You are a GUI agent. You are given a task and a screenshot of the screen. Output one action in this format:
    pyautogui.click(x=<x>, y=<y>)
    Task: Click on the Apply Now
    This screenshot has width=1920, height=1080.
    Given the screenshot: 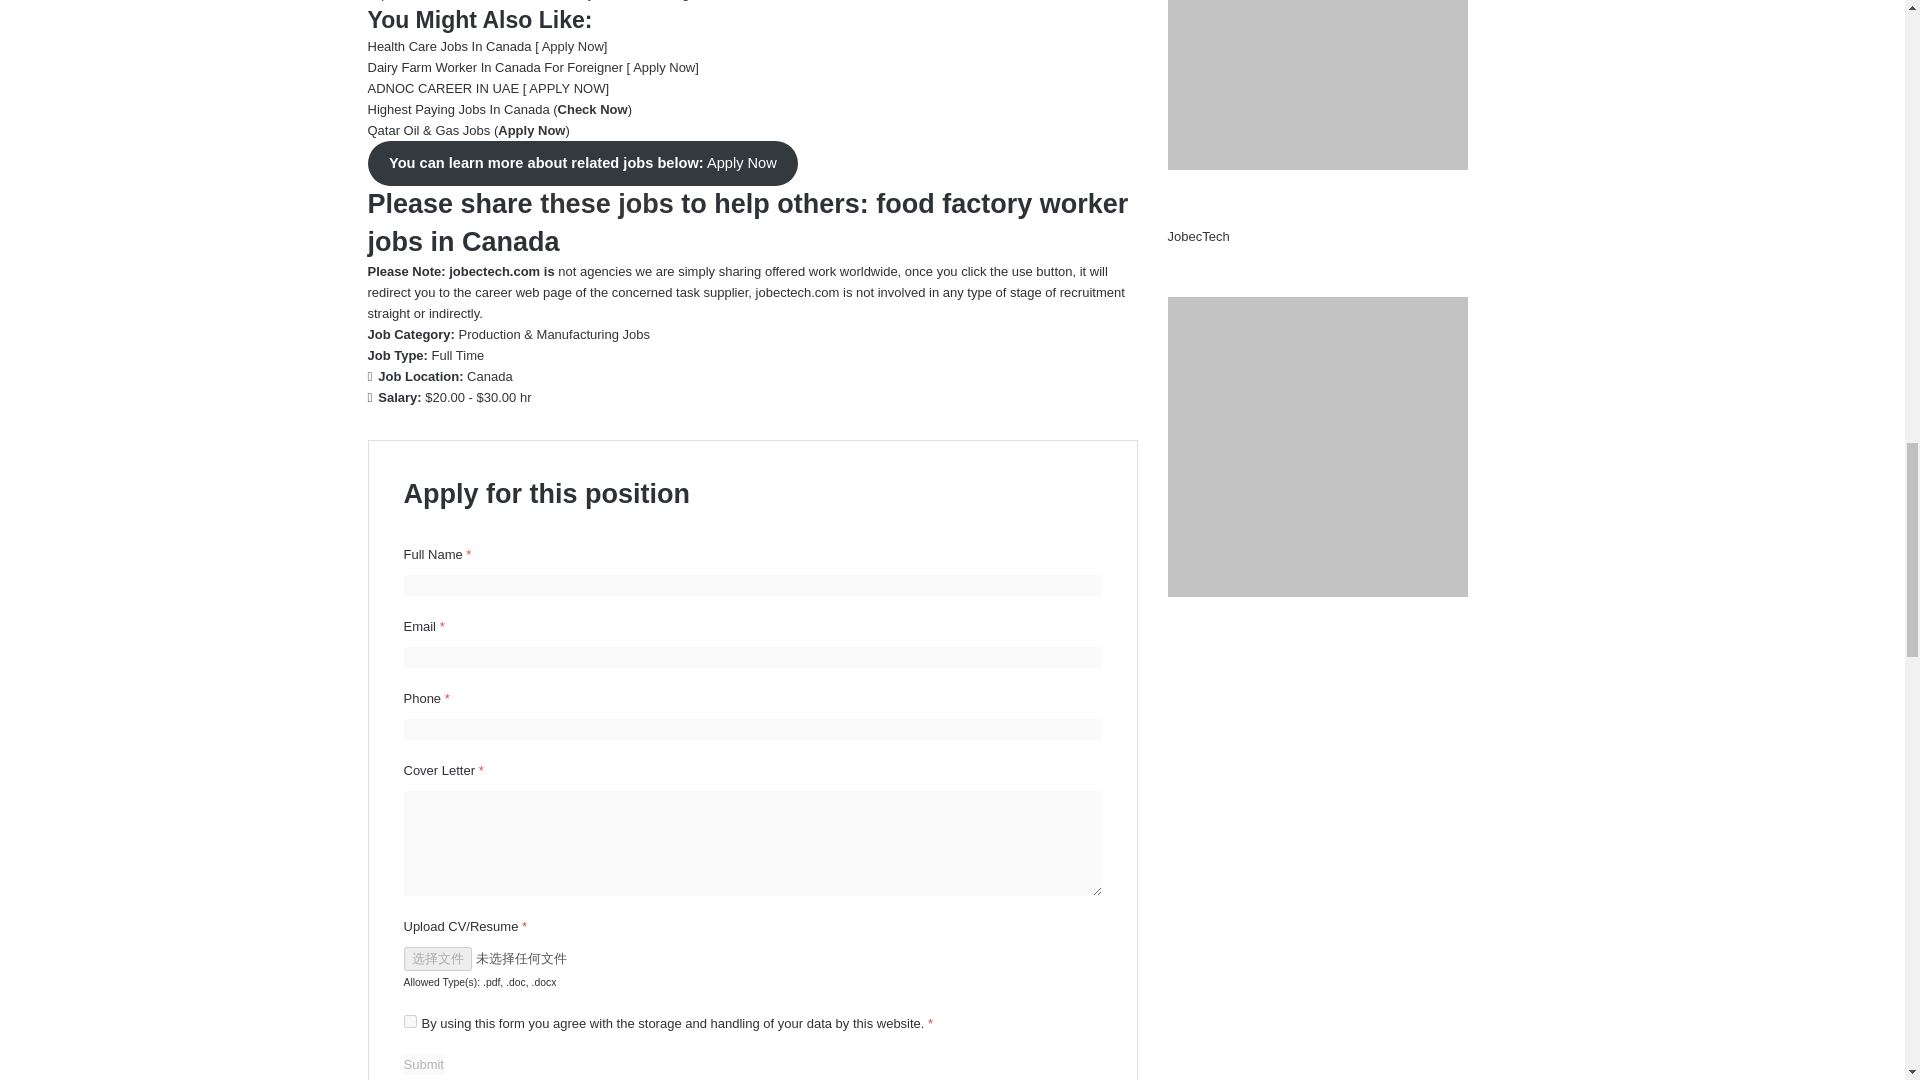 What is the action you would take?
    pyautogui.click(x=572, y=46)
    